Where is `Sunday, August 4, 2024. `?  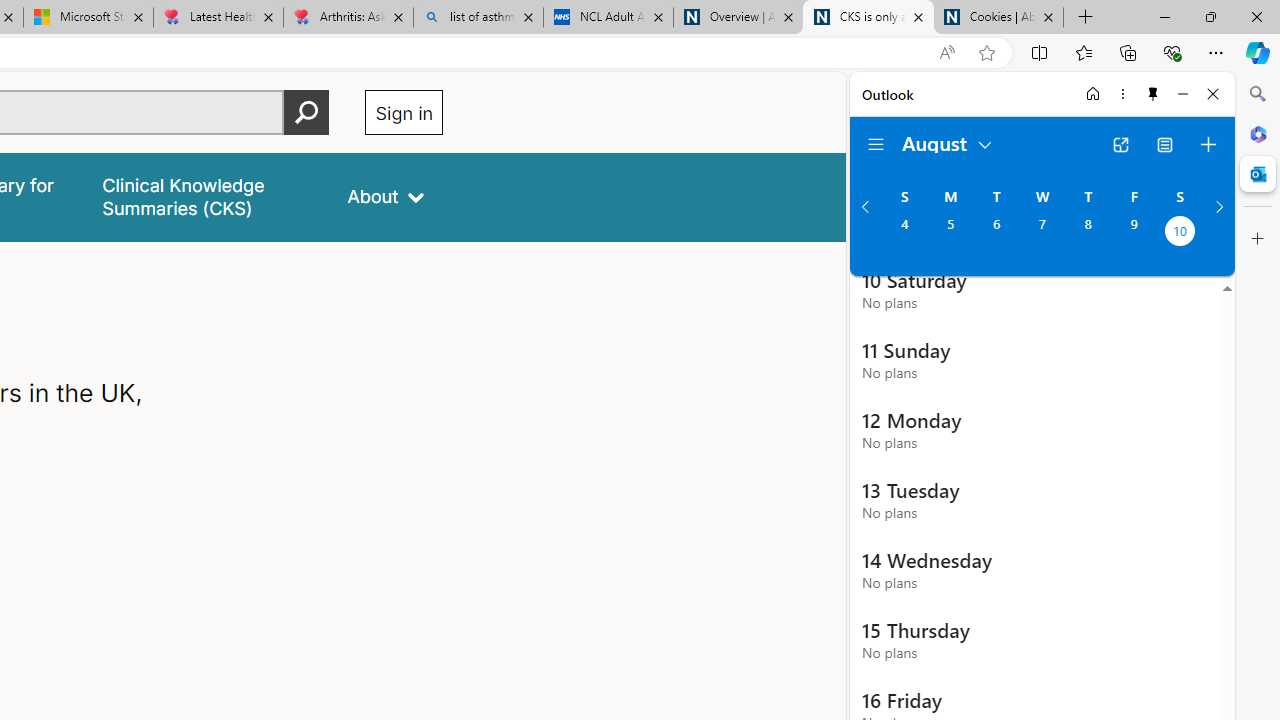 Sunday, August 4, 2024.  is located at coordinates (904, 233).